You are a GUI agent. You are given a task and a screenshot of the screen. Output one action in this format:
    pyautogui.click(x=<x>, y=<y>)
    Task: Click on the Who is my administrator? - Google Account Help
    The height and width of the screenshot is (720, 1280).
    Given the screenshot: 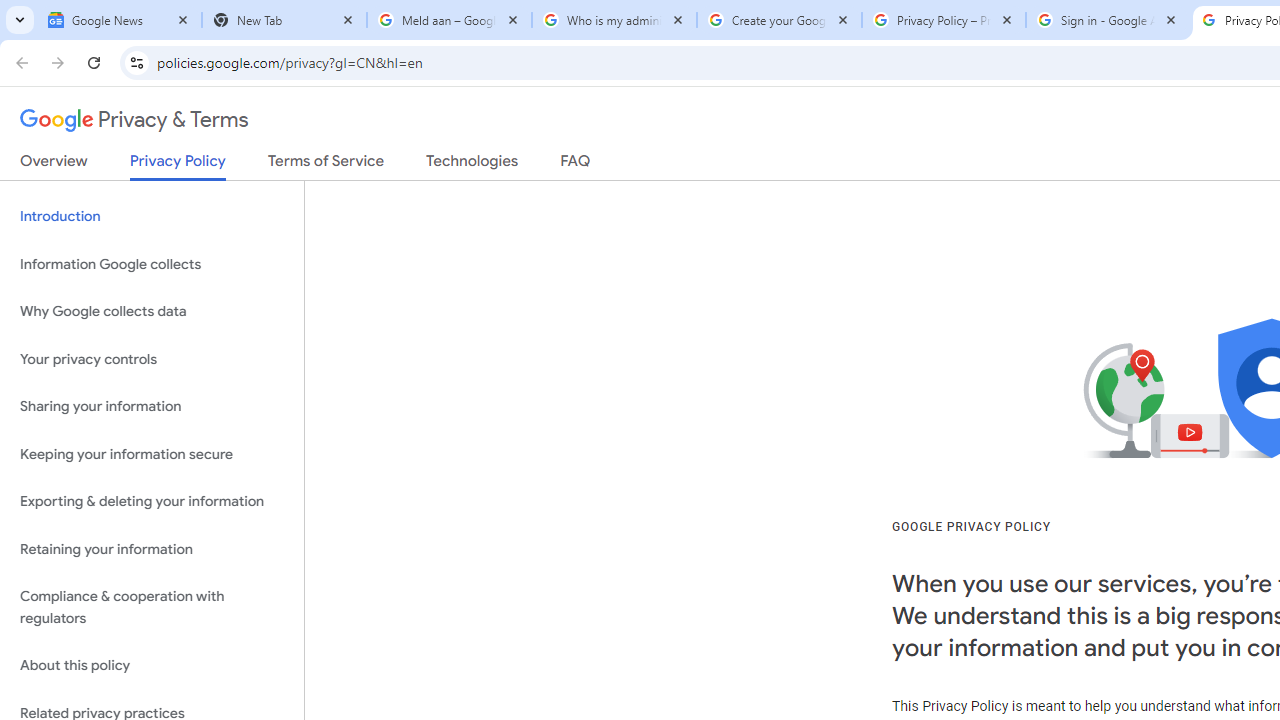 What is the action you would take?
    pyautogui.click(x=614, y=20)
    